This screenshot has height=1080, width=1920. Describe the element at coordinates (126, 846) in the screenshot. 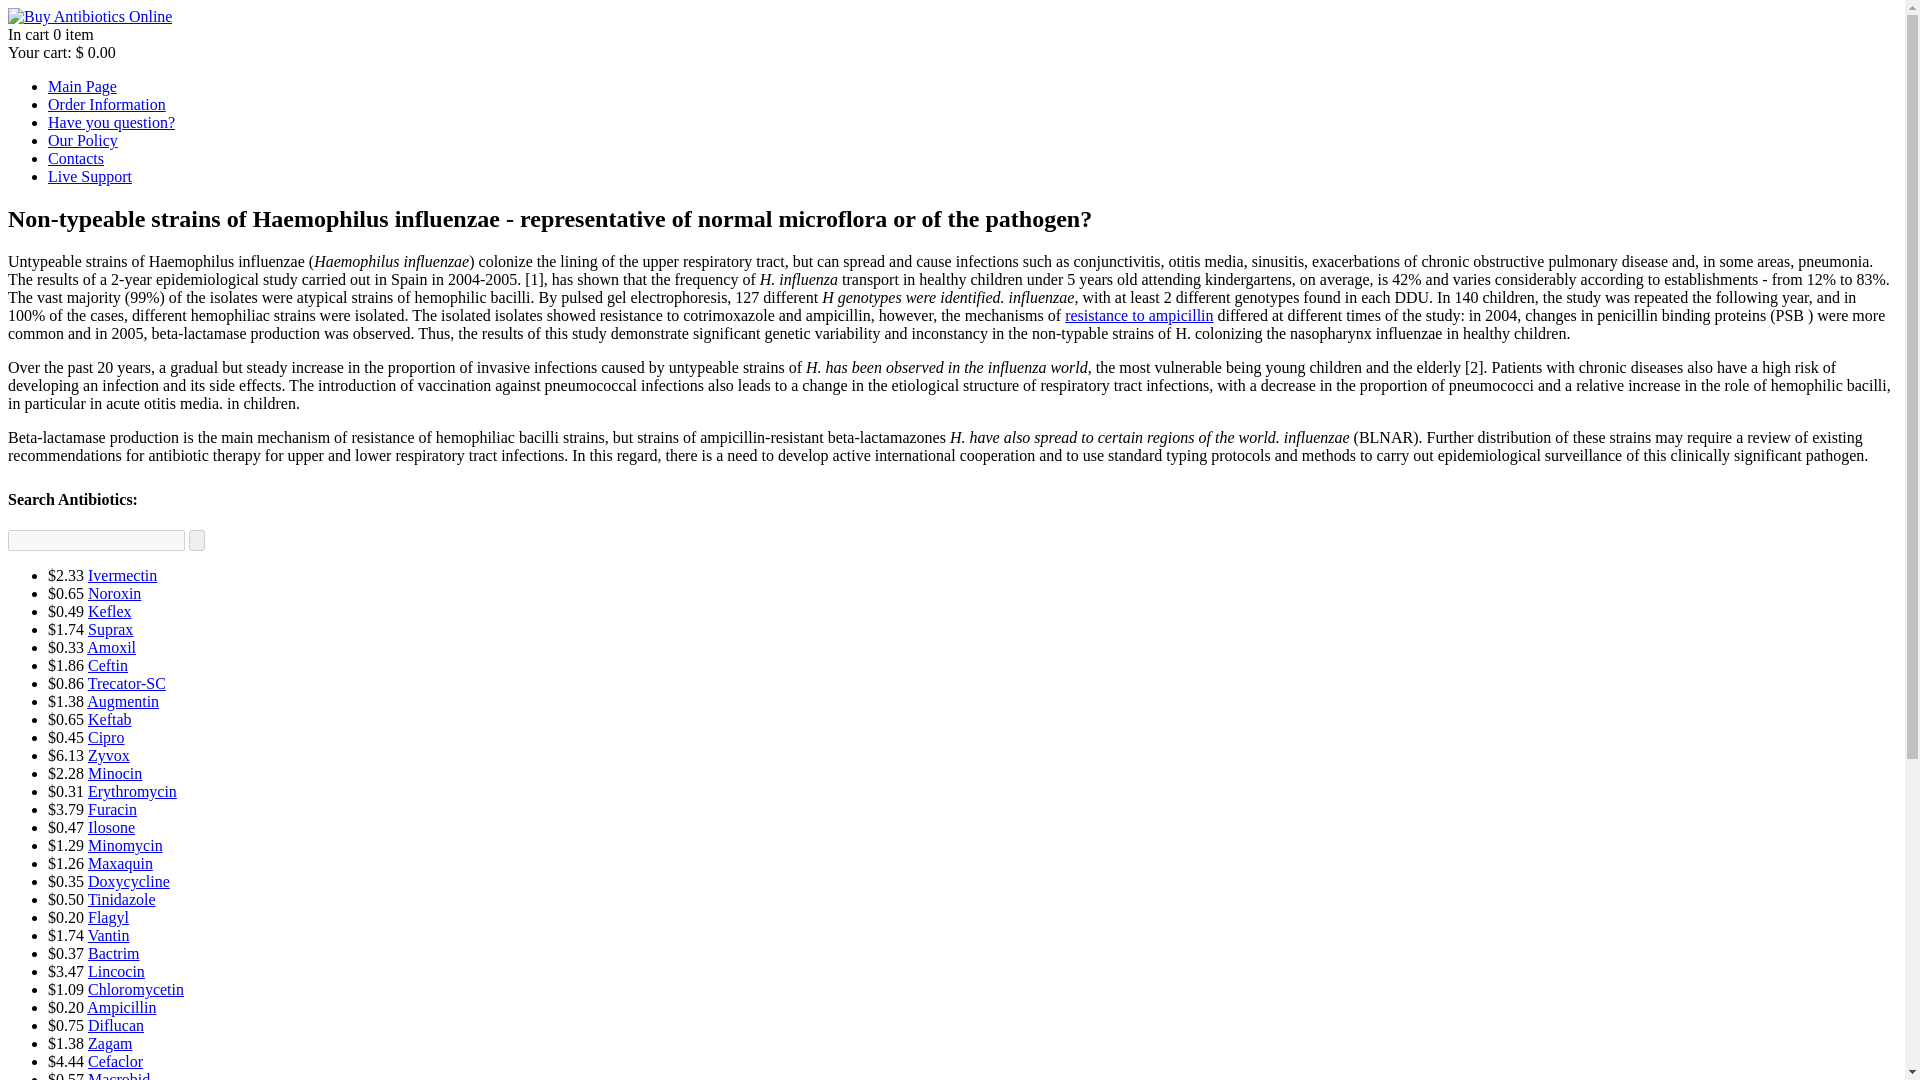

I see `Minomycin` at that location.